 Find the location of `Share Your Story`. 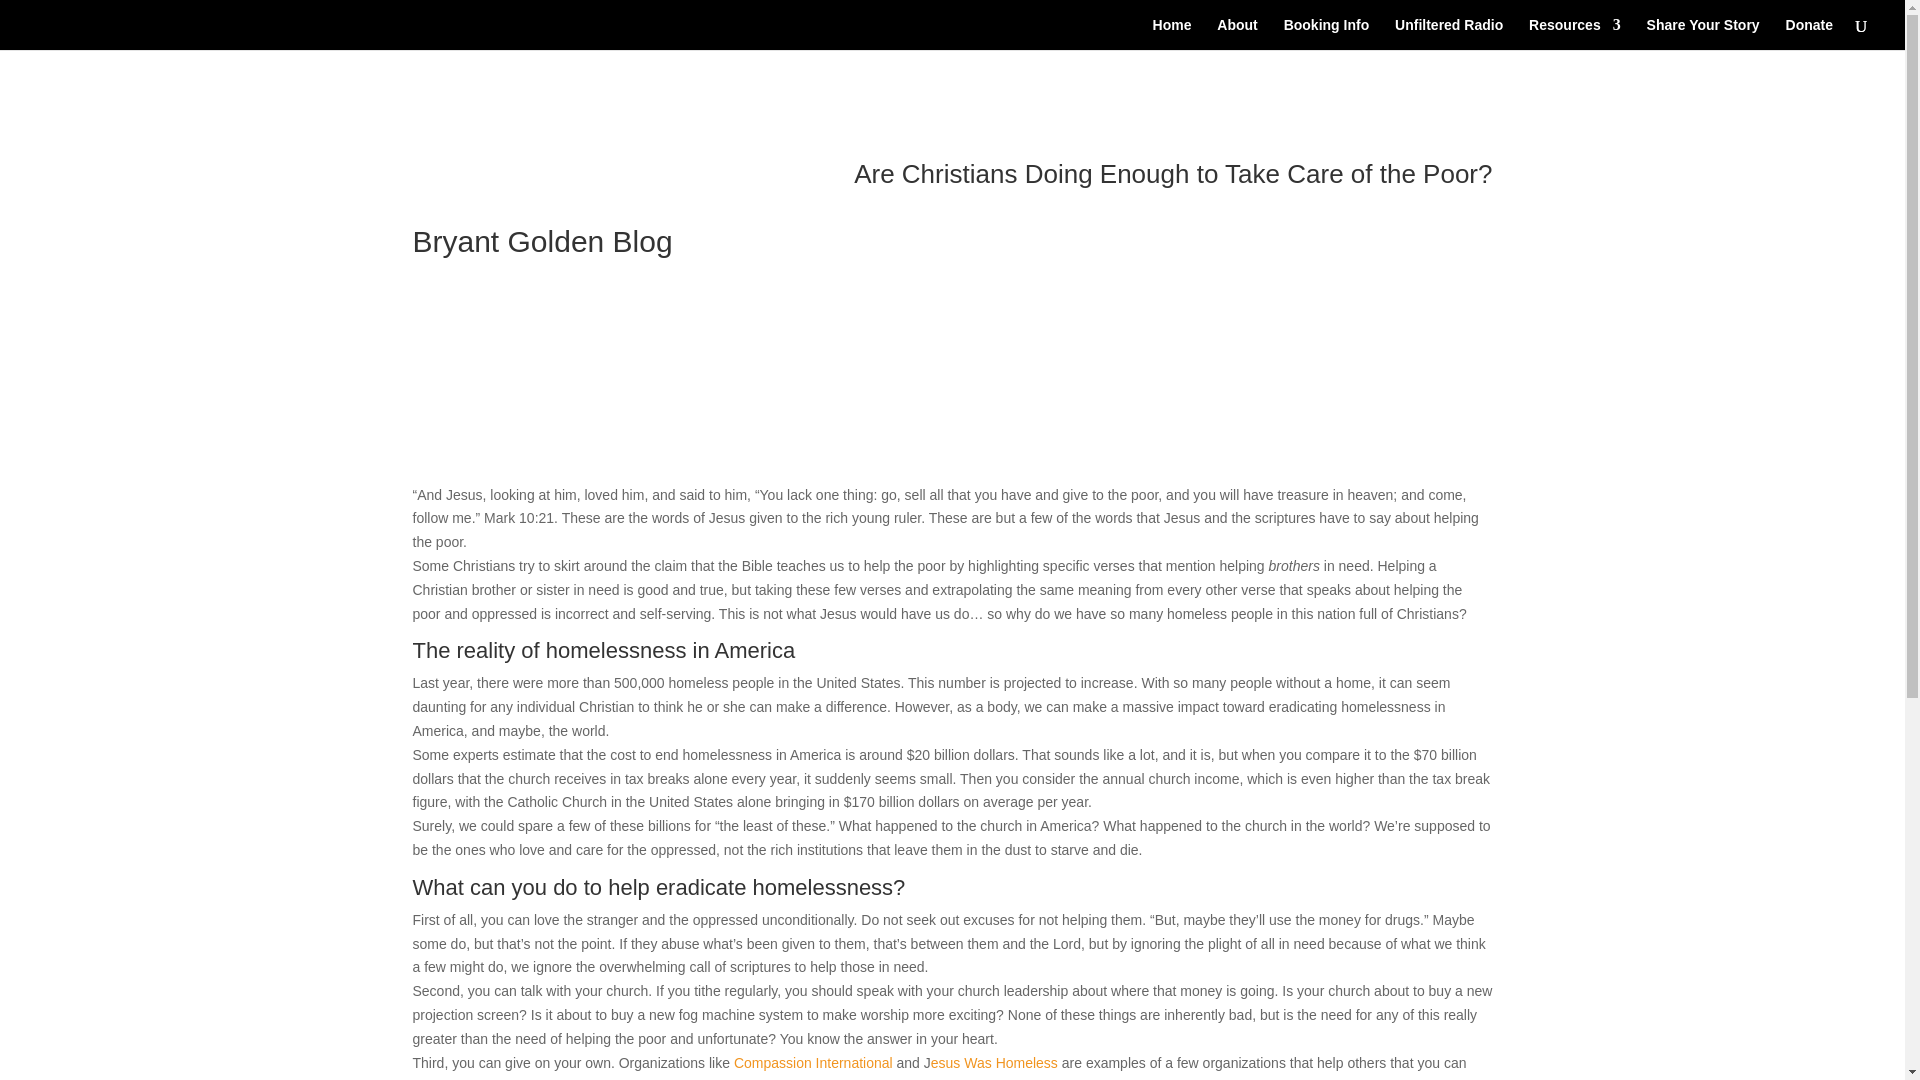

Share Your Story is located at coordinates (1704, 34).